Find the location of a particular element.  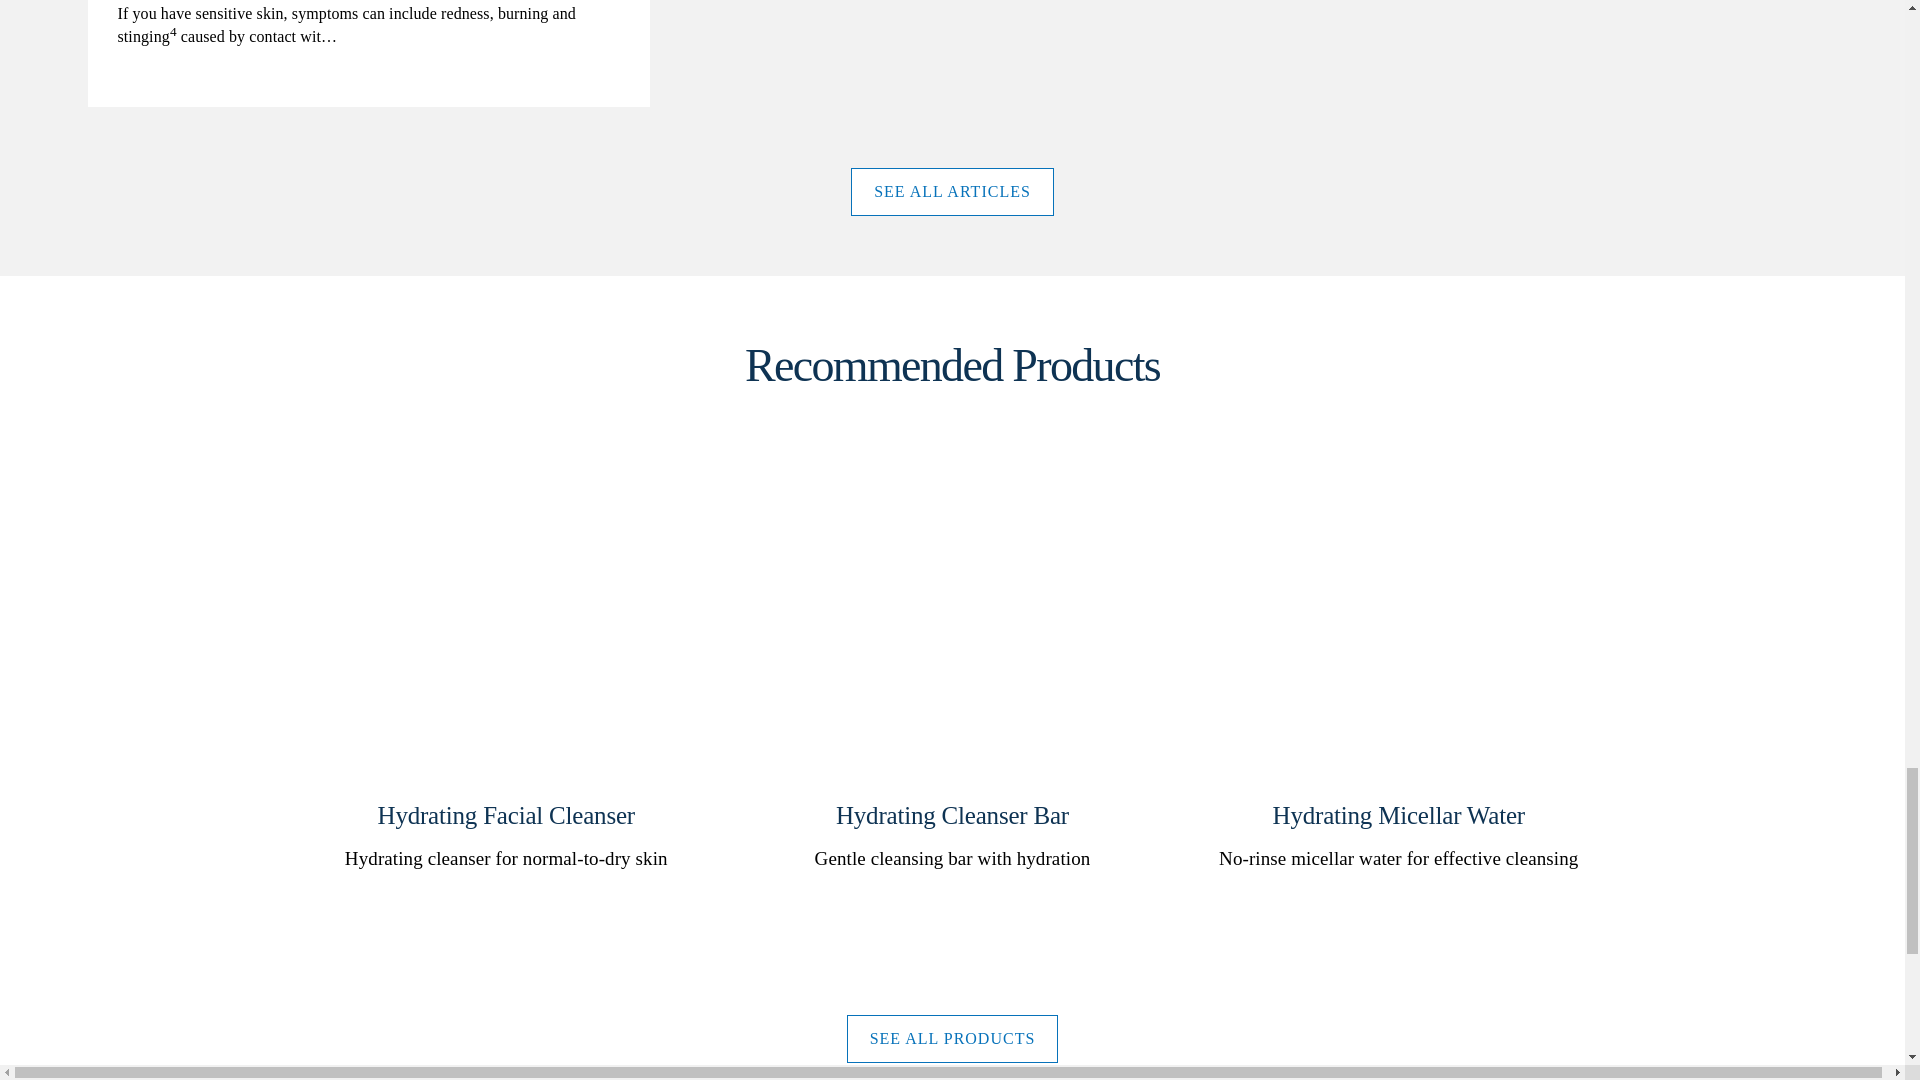

Back shoulder sensitive and irritated skin is located at coordinates (368, 53).